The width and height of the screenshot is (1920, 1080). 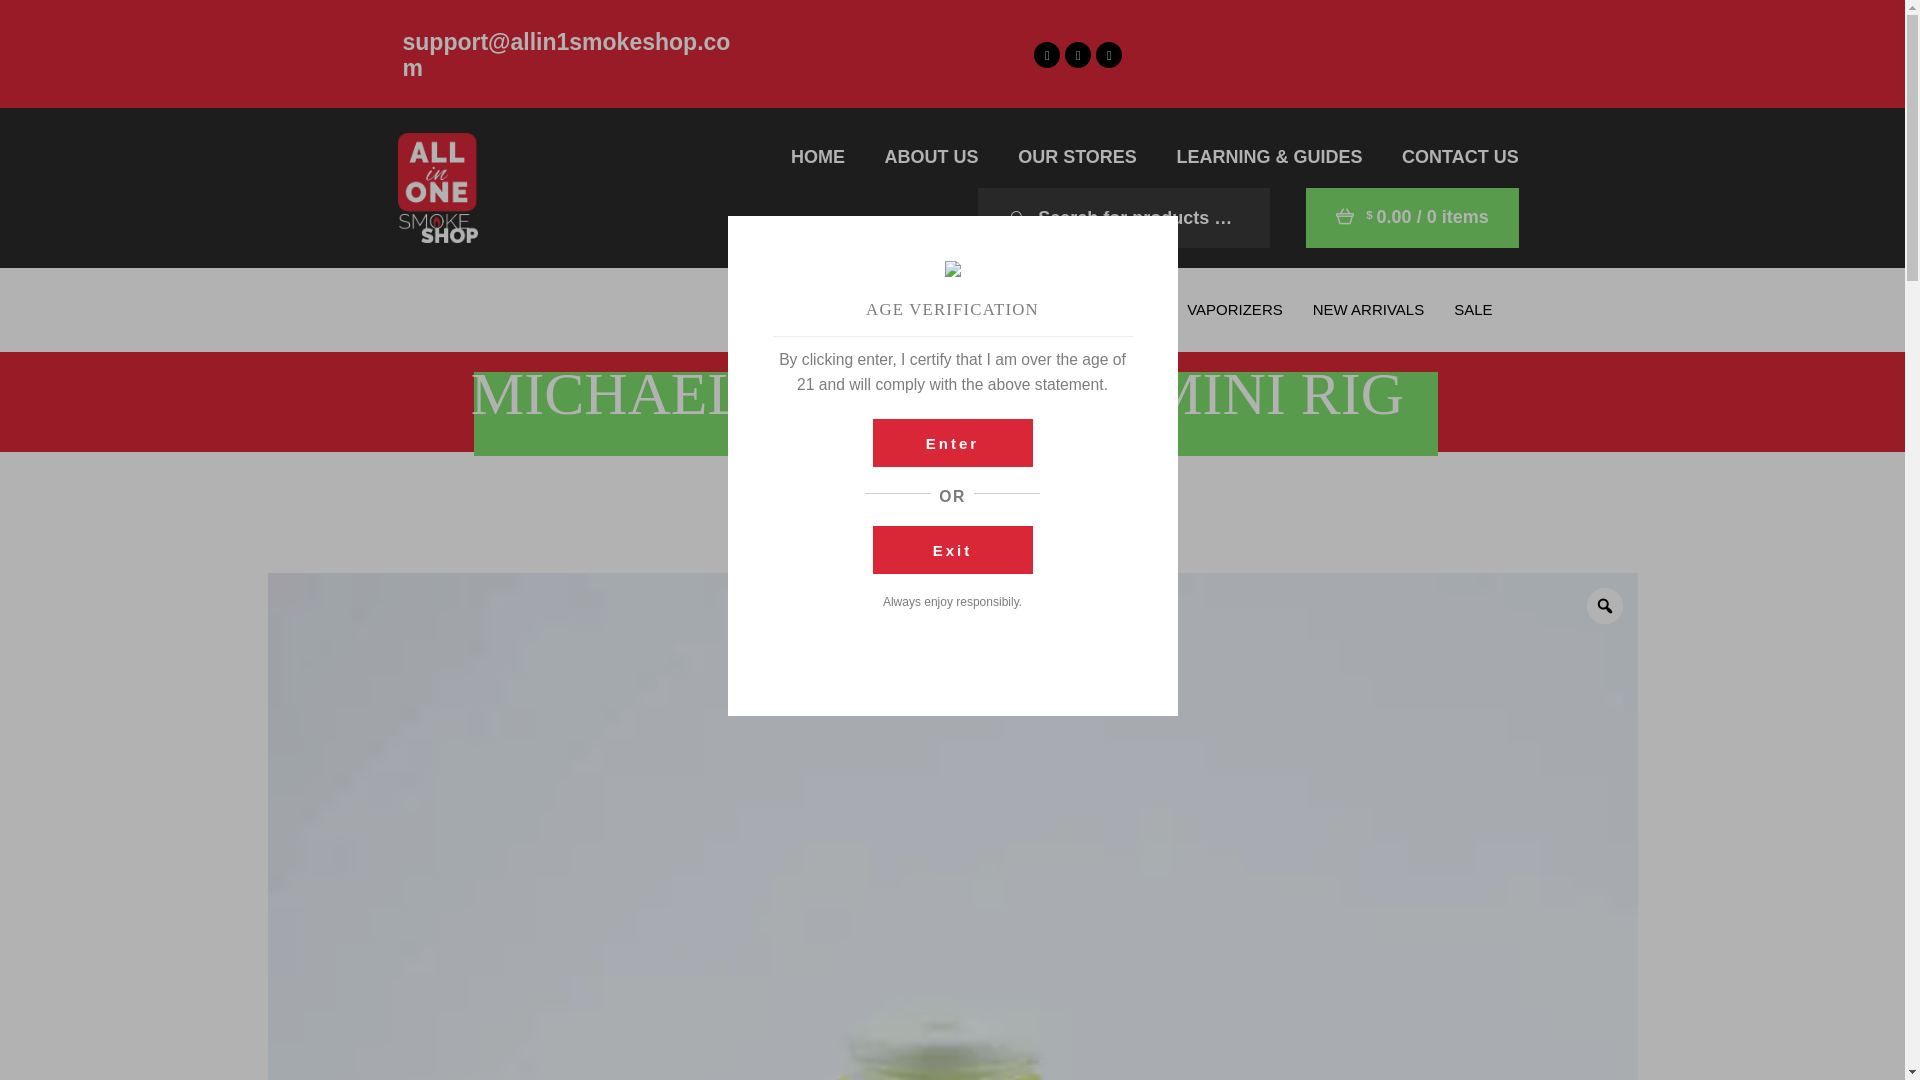 What do you see at coordinates (1076, 158) in the screenshot?
I see `OUR STORES` at bounding box center [1076, 158].